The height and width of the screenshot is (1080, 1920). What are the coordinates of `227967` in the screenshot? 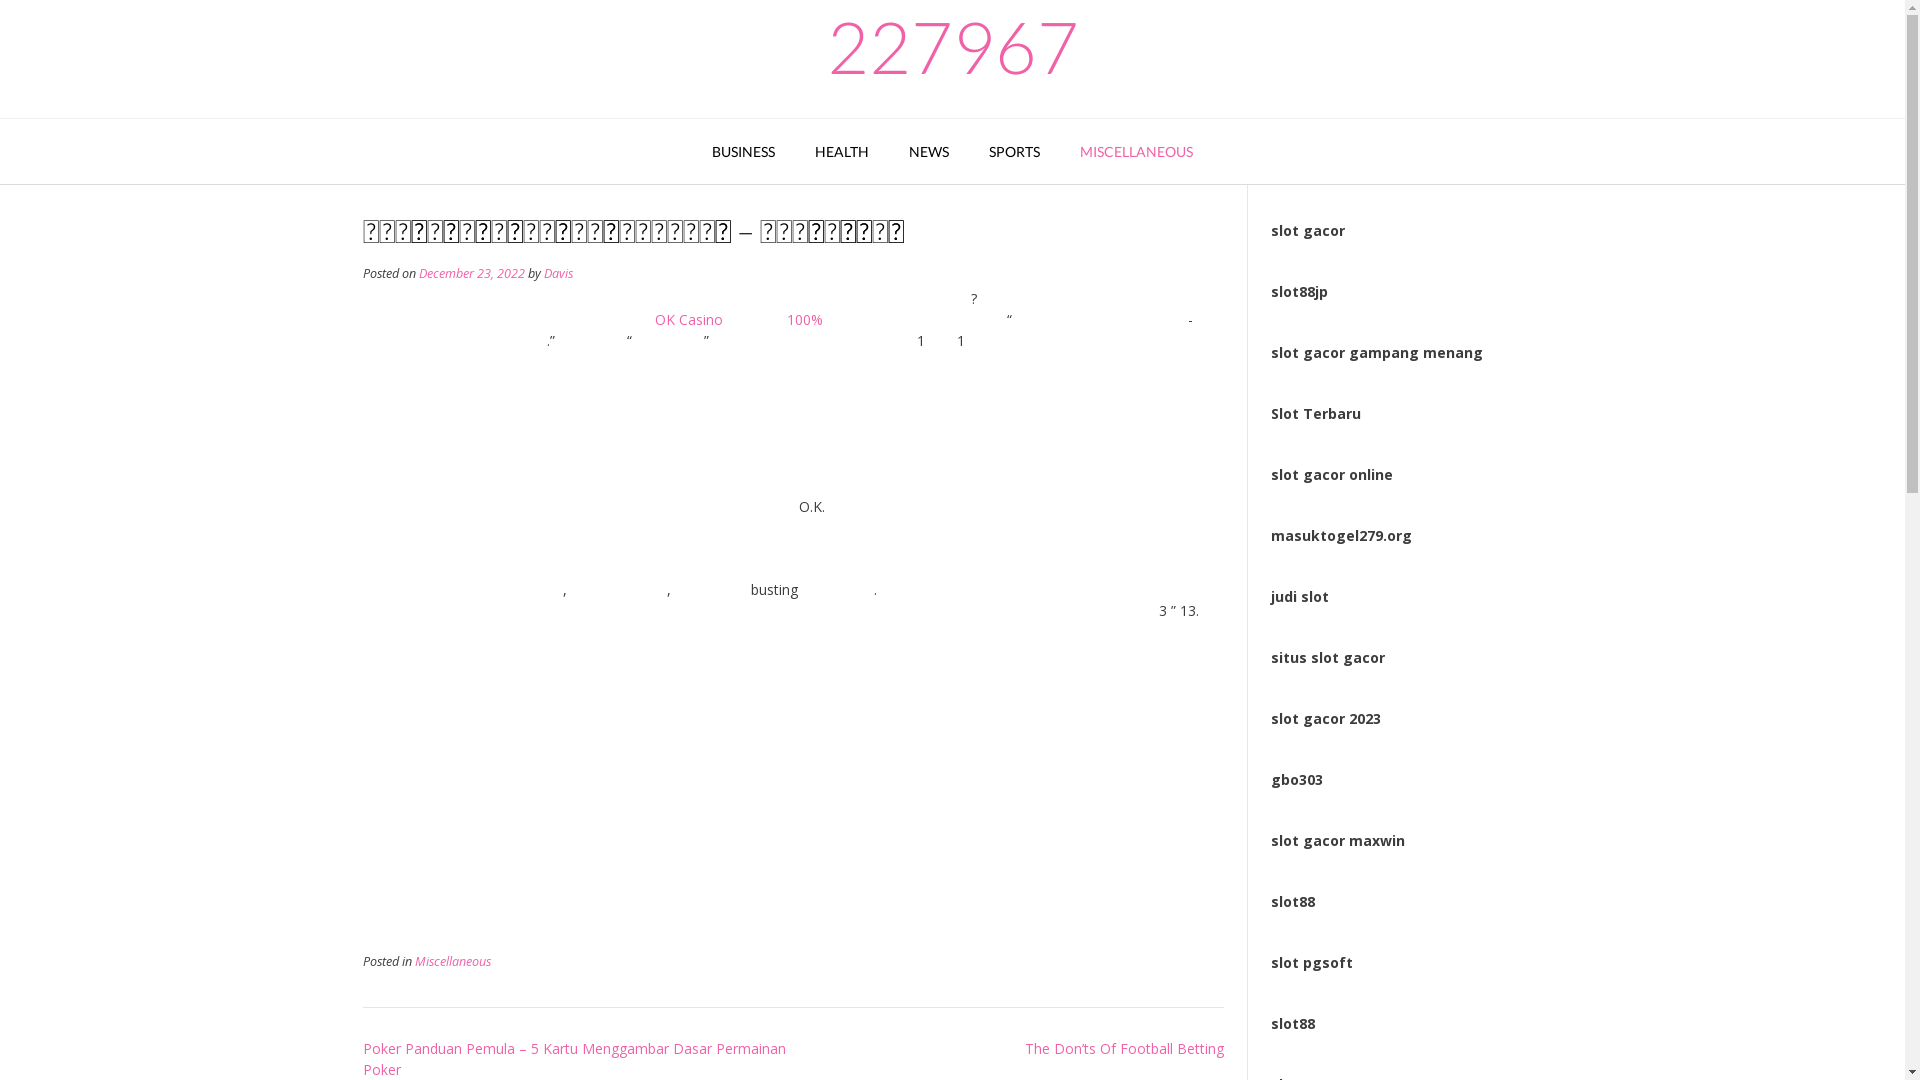 It's located at (952, 46).